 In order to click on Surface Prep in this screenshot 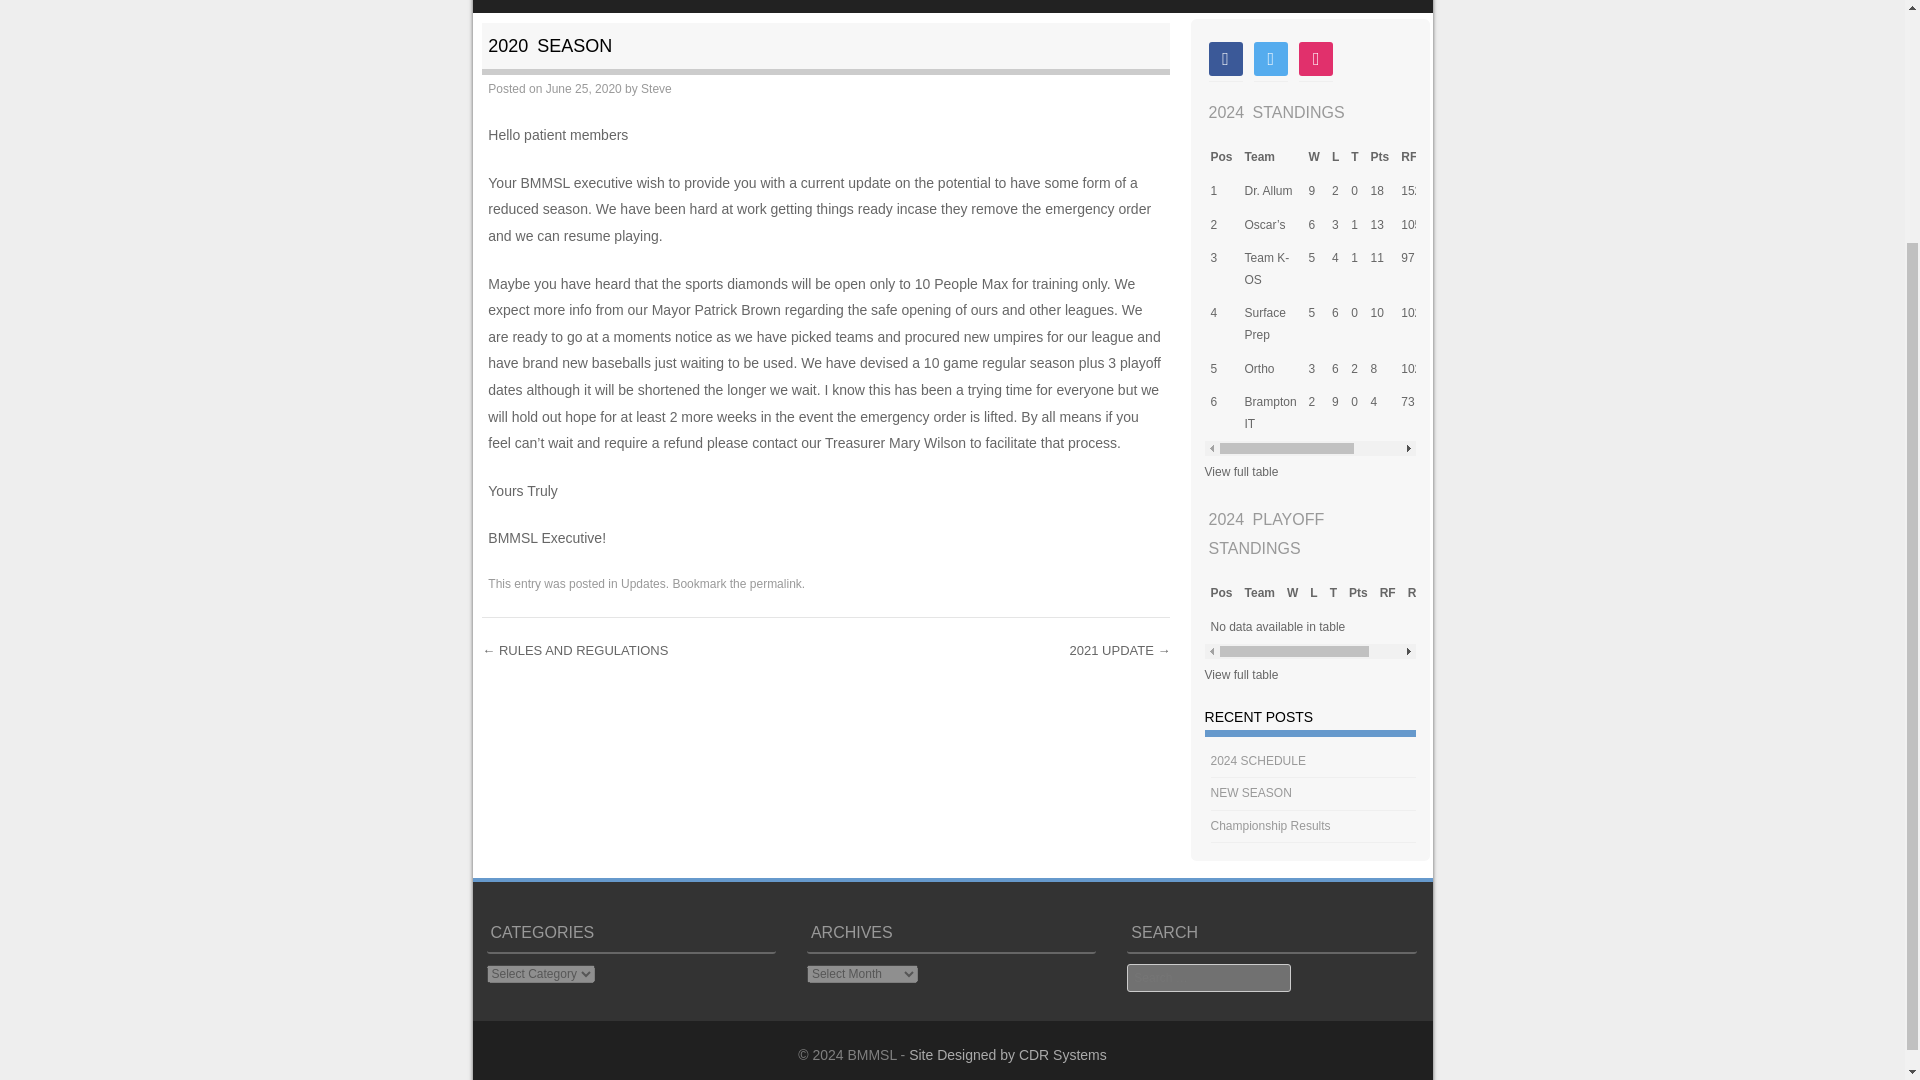, I will do `click(1265, 324)`.